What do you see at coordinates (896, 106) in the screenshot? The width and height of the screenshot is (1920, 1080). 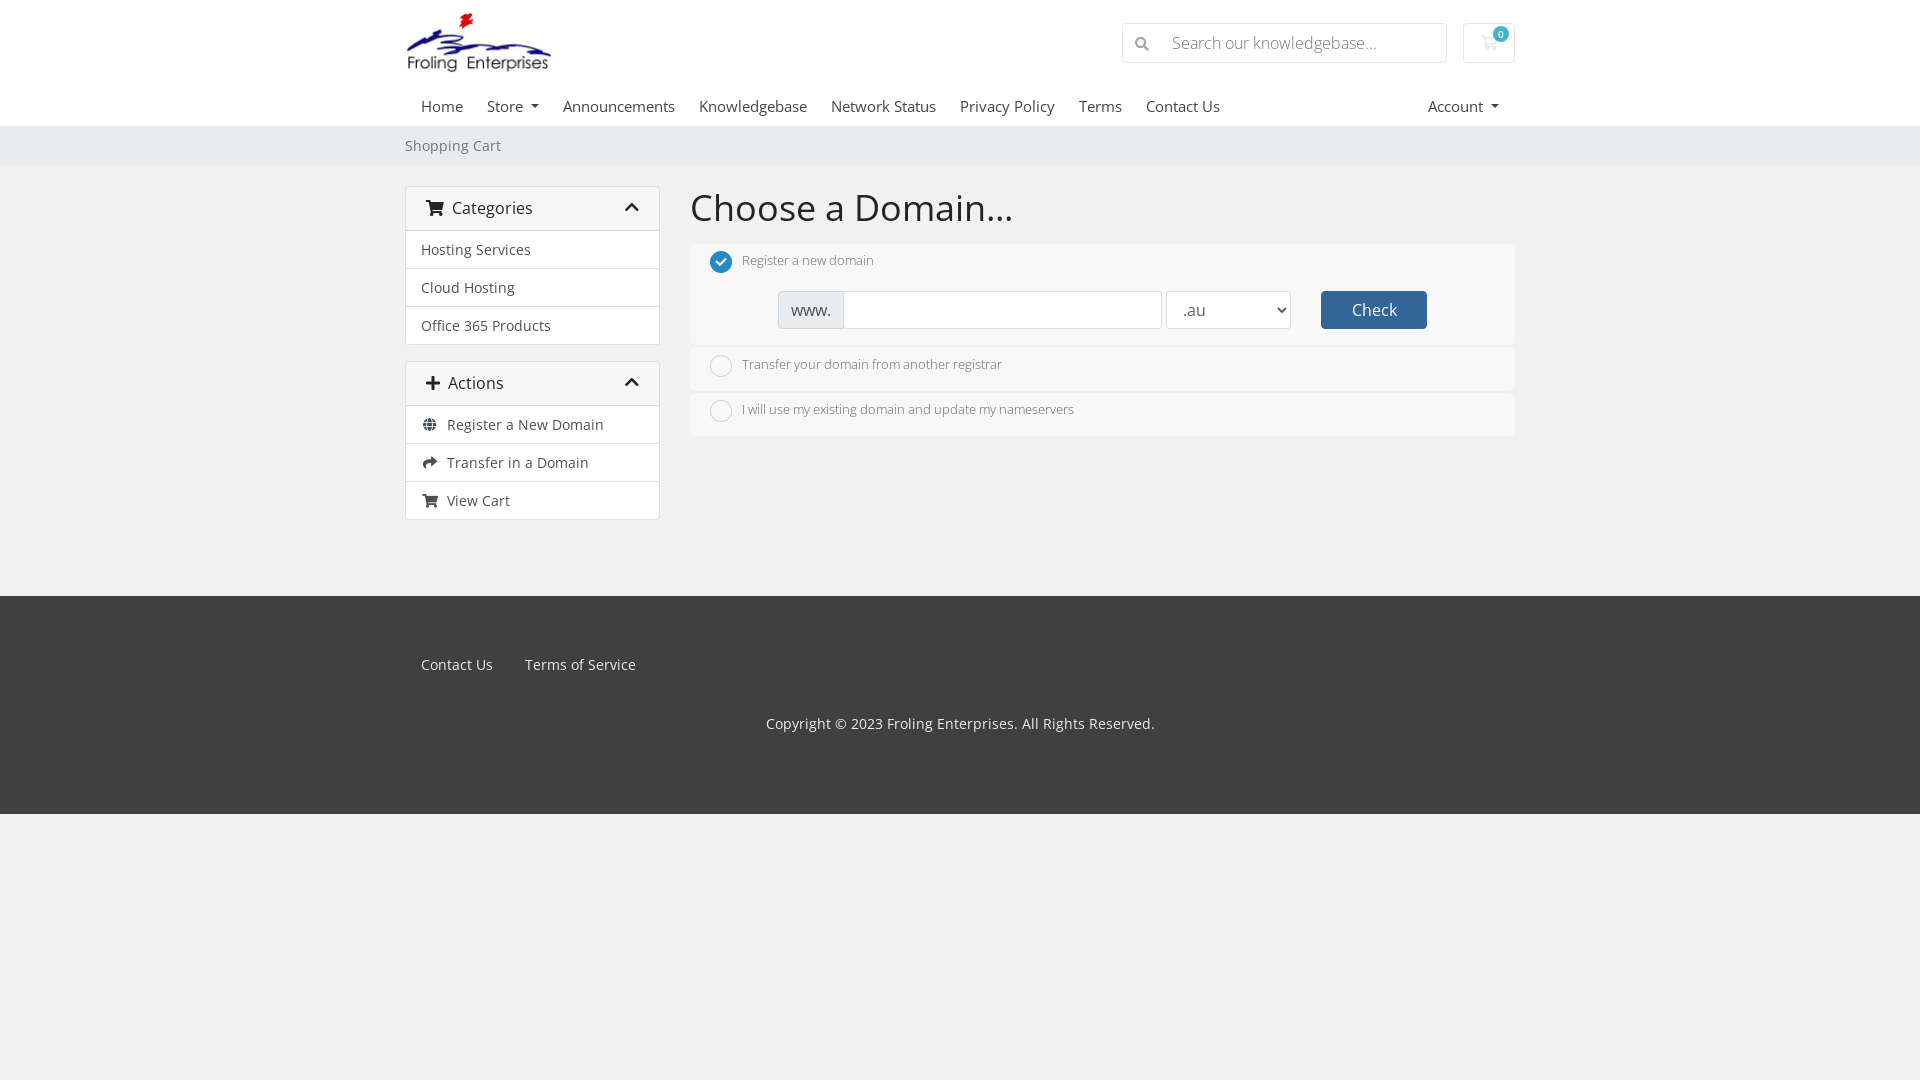 I see `Network Status` at bounding box center [896, 106].